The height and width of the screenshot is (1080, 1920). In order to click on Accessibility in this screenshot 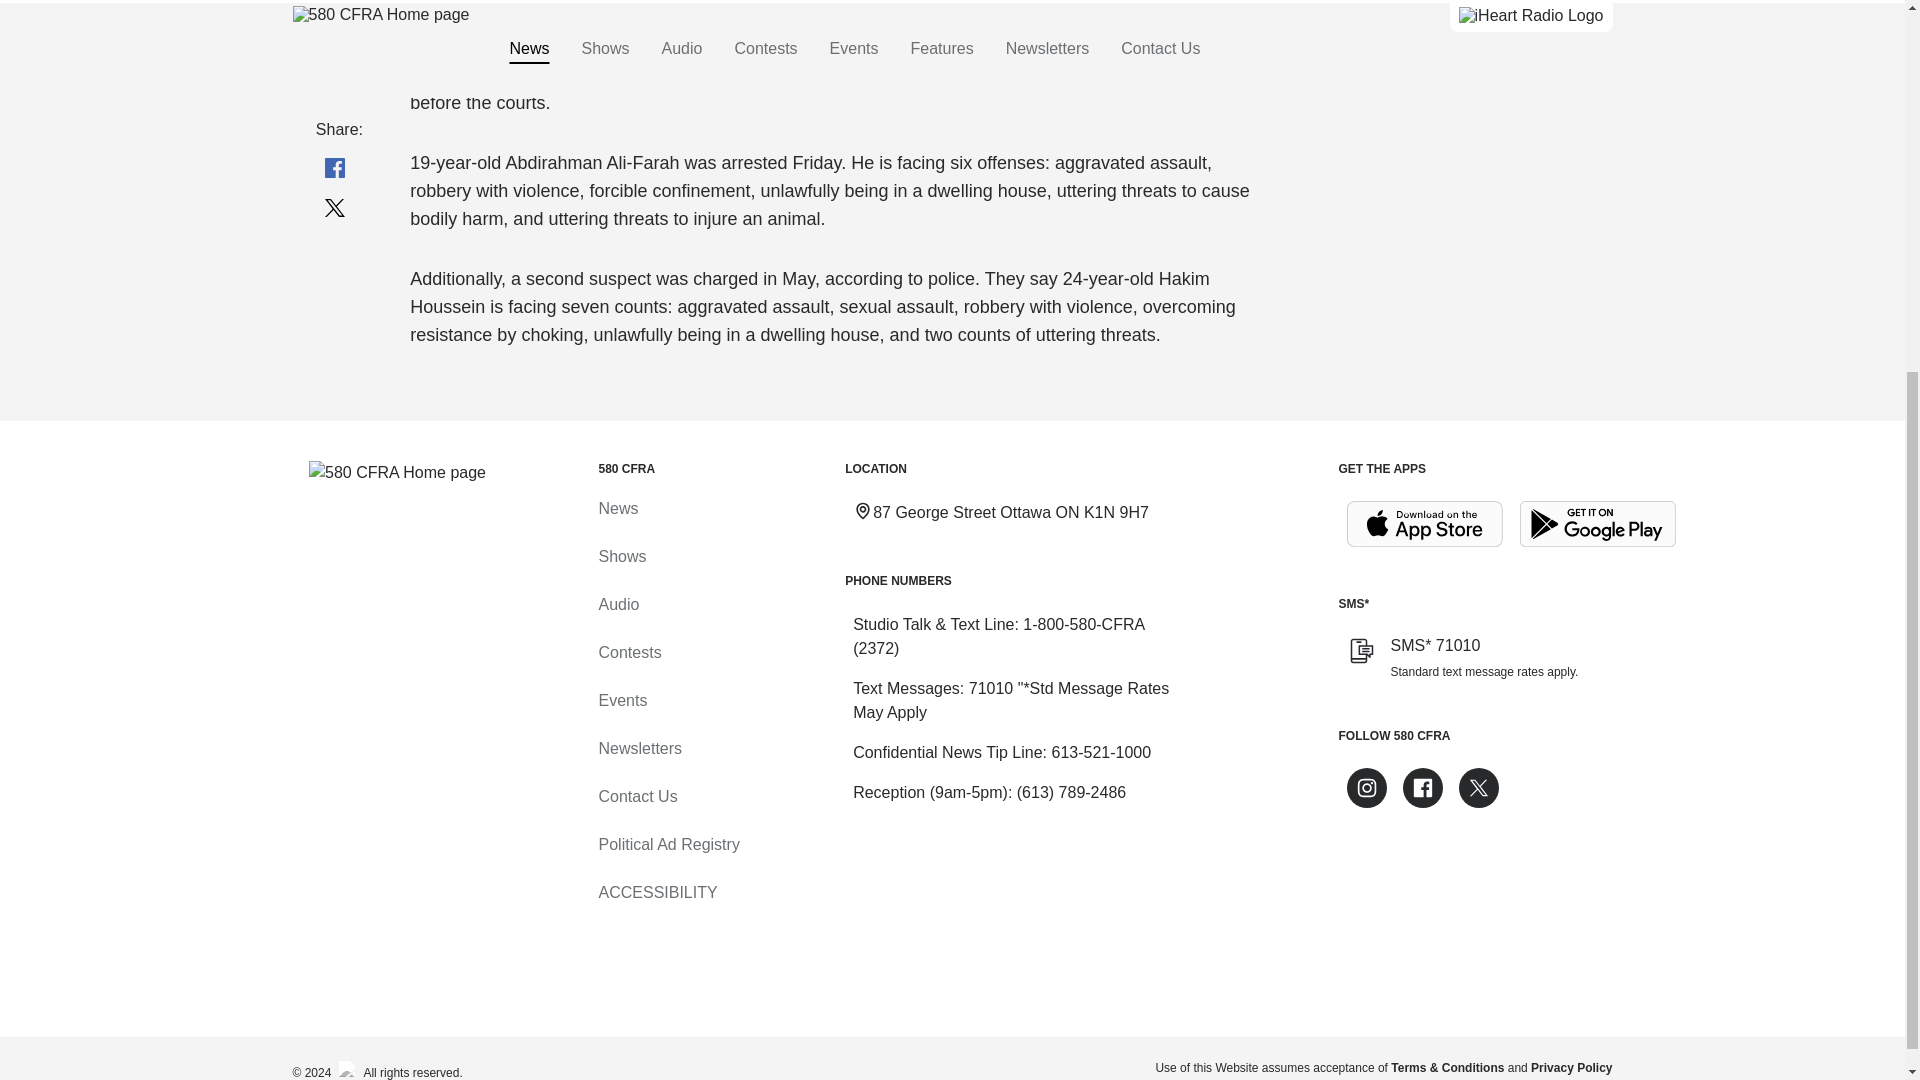, I will do `click(656, 892)`.